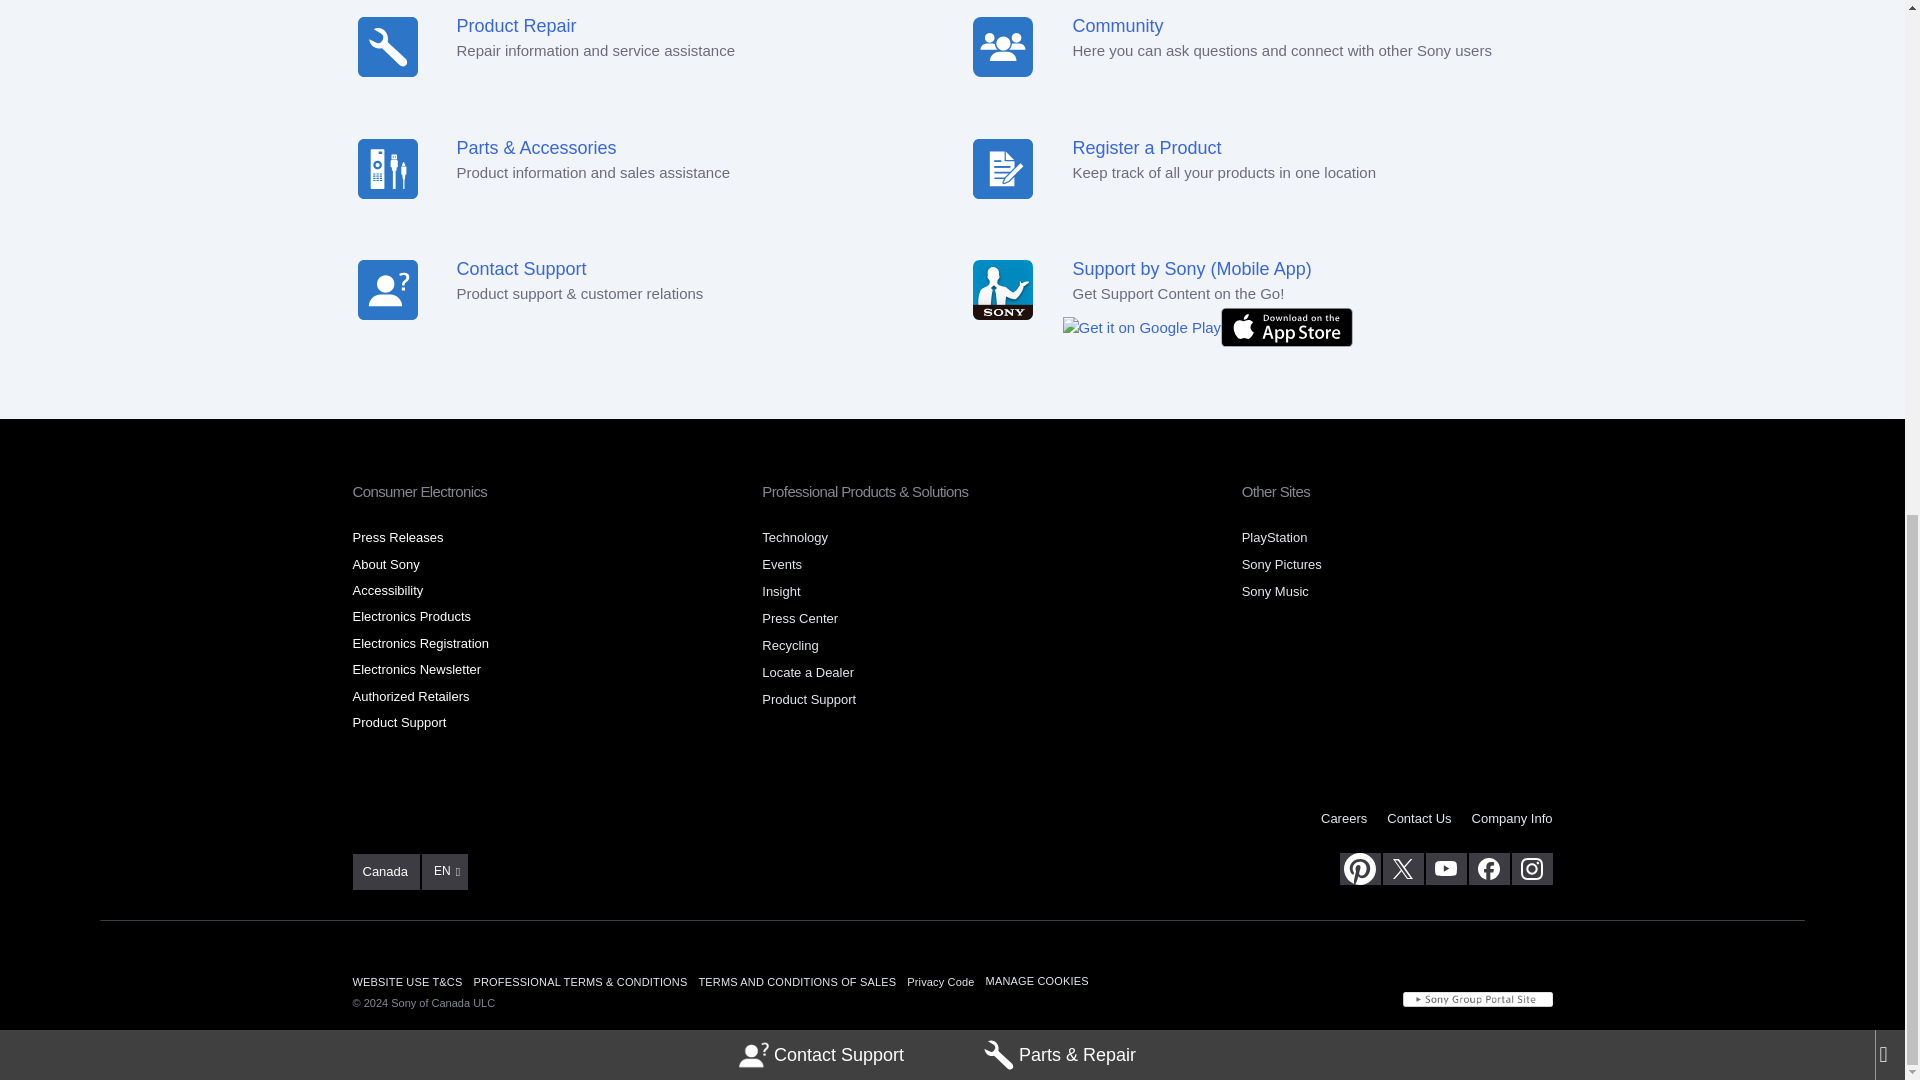 The height and width of the screenshot is (1080, 1920). Describe the element at coordinates (822, 72) in the screenshot. I see `Contact Support` at that location.